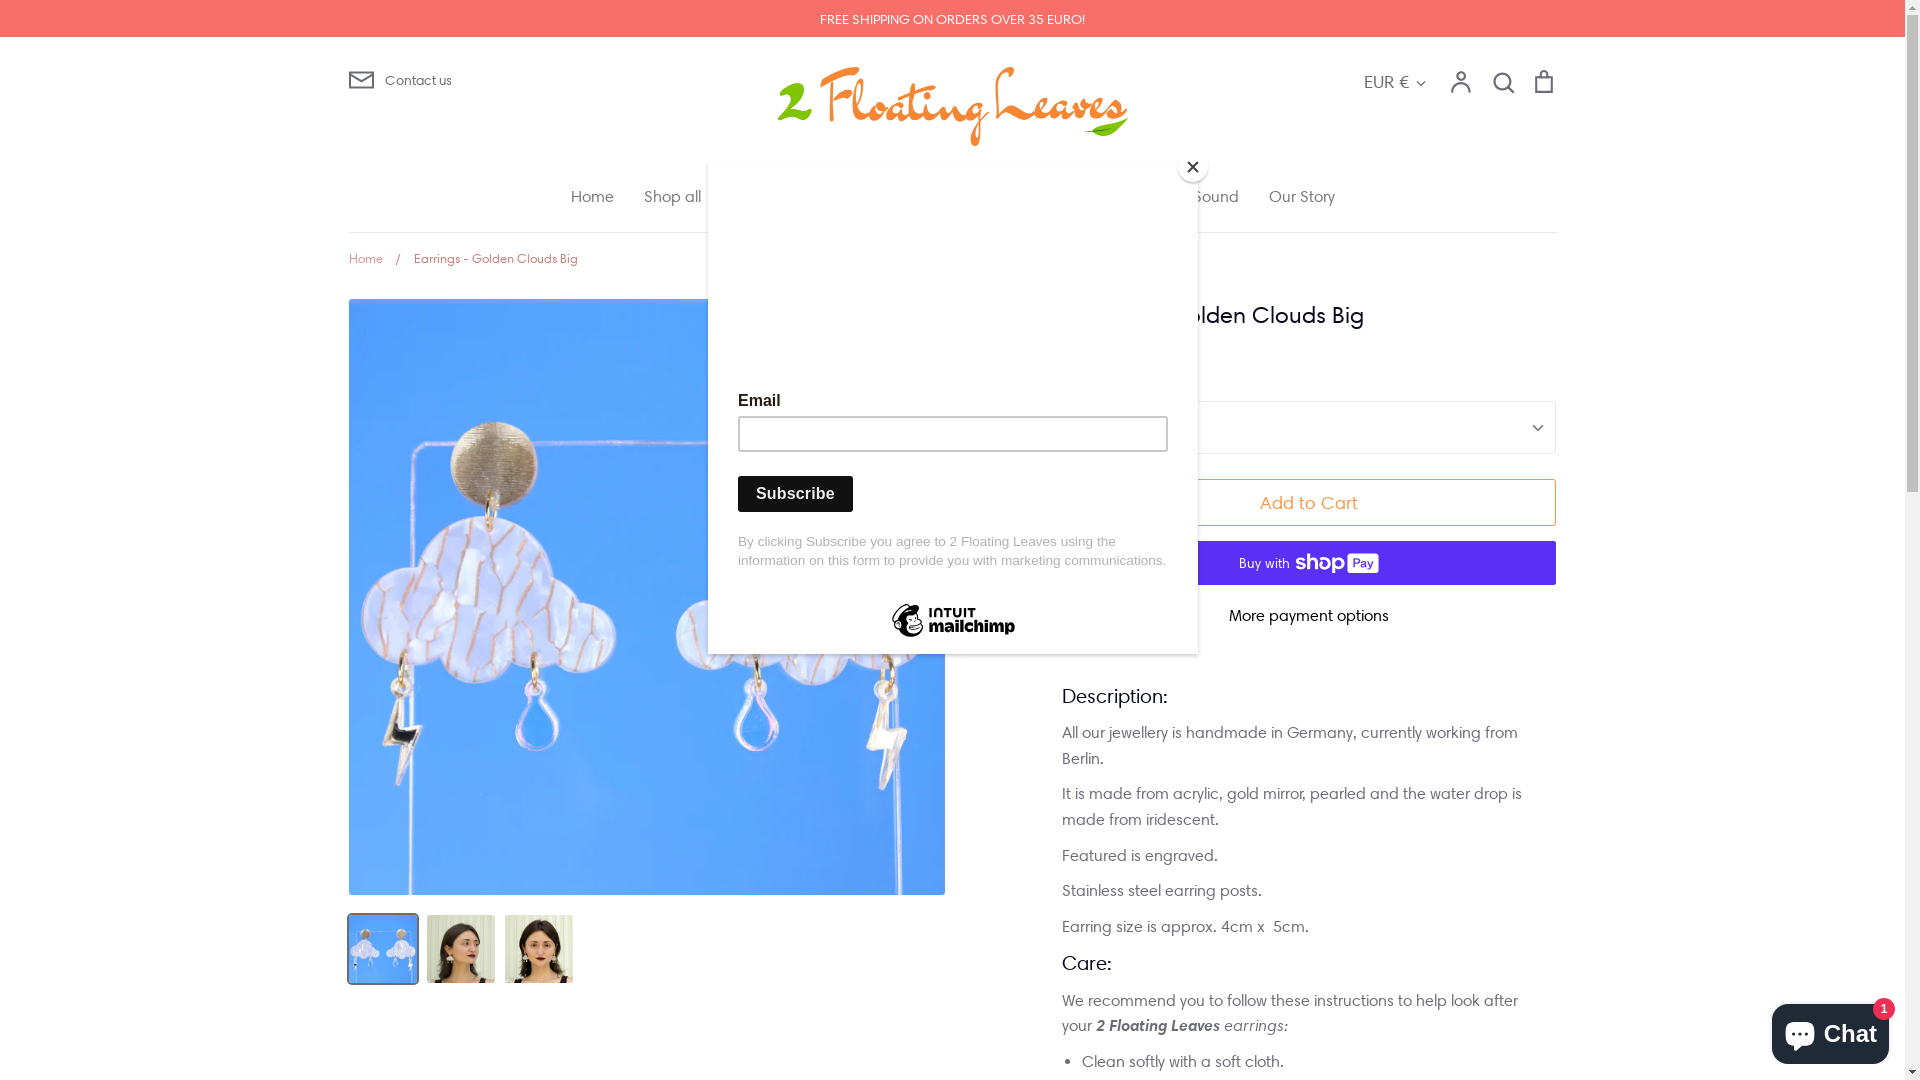  Describe the element at coordinates (365, 258) in the screenshot. I see `Home` at that location.